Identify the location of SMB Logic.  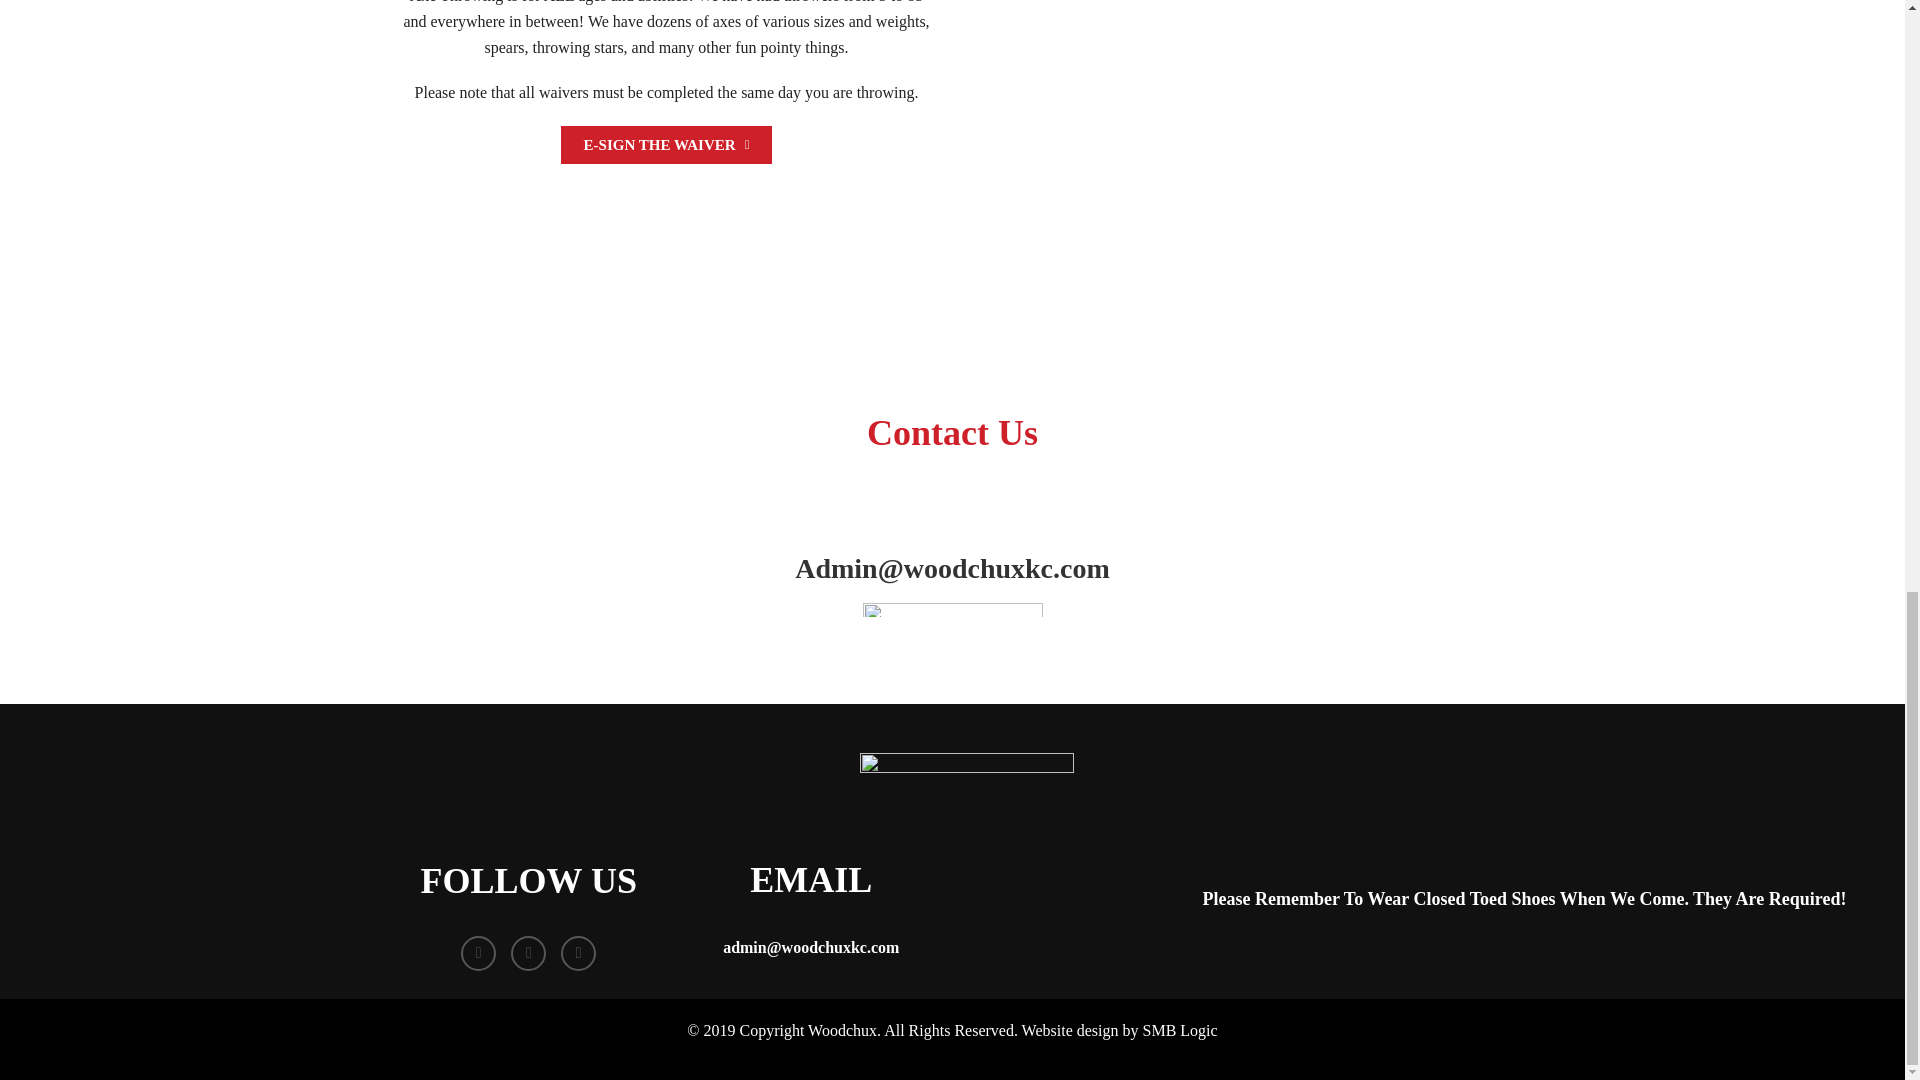
(1180, 1030).